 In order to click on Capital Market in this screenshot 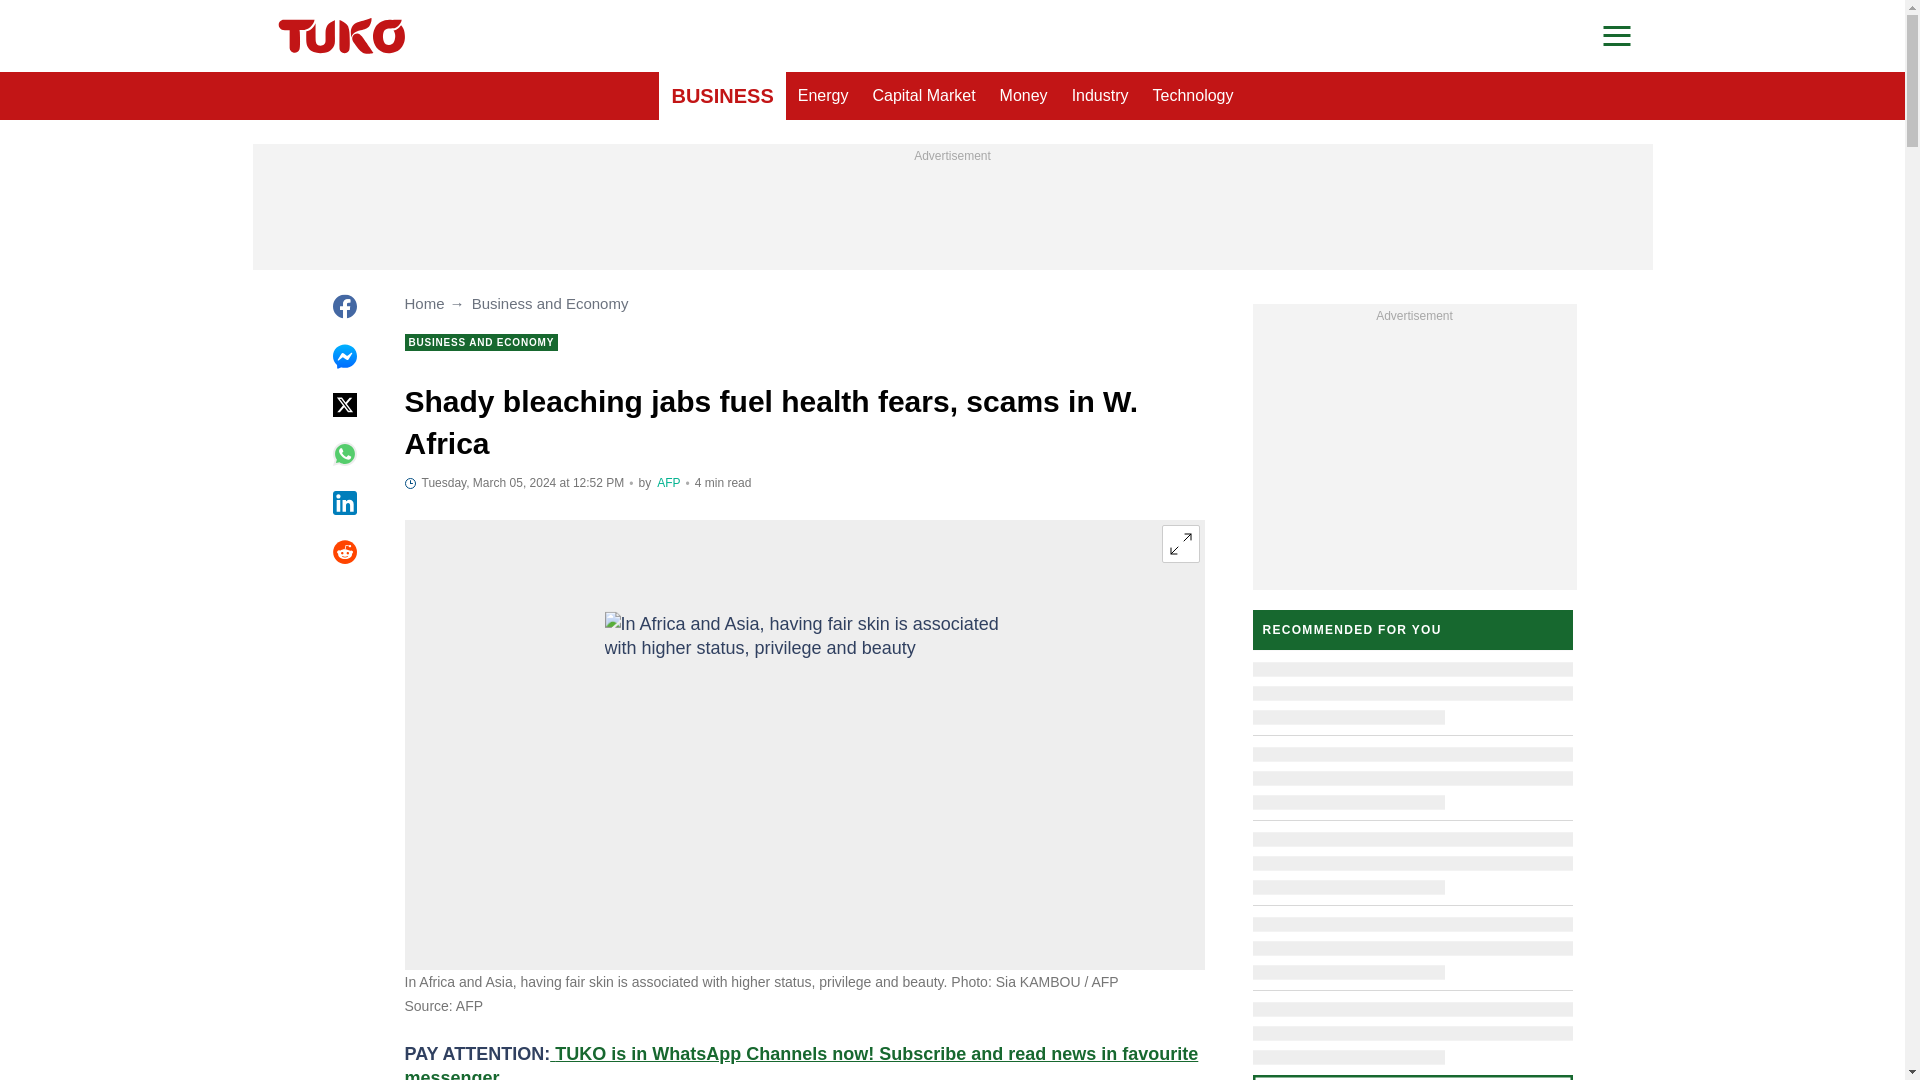, I will do `click(923, 96)`.